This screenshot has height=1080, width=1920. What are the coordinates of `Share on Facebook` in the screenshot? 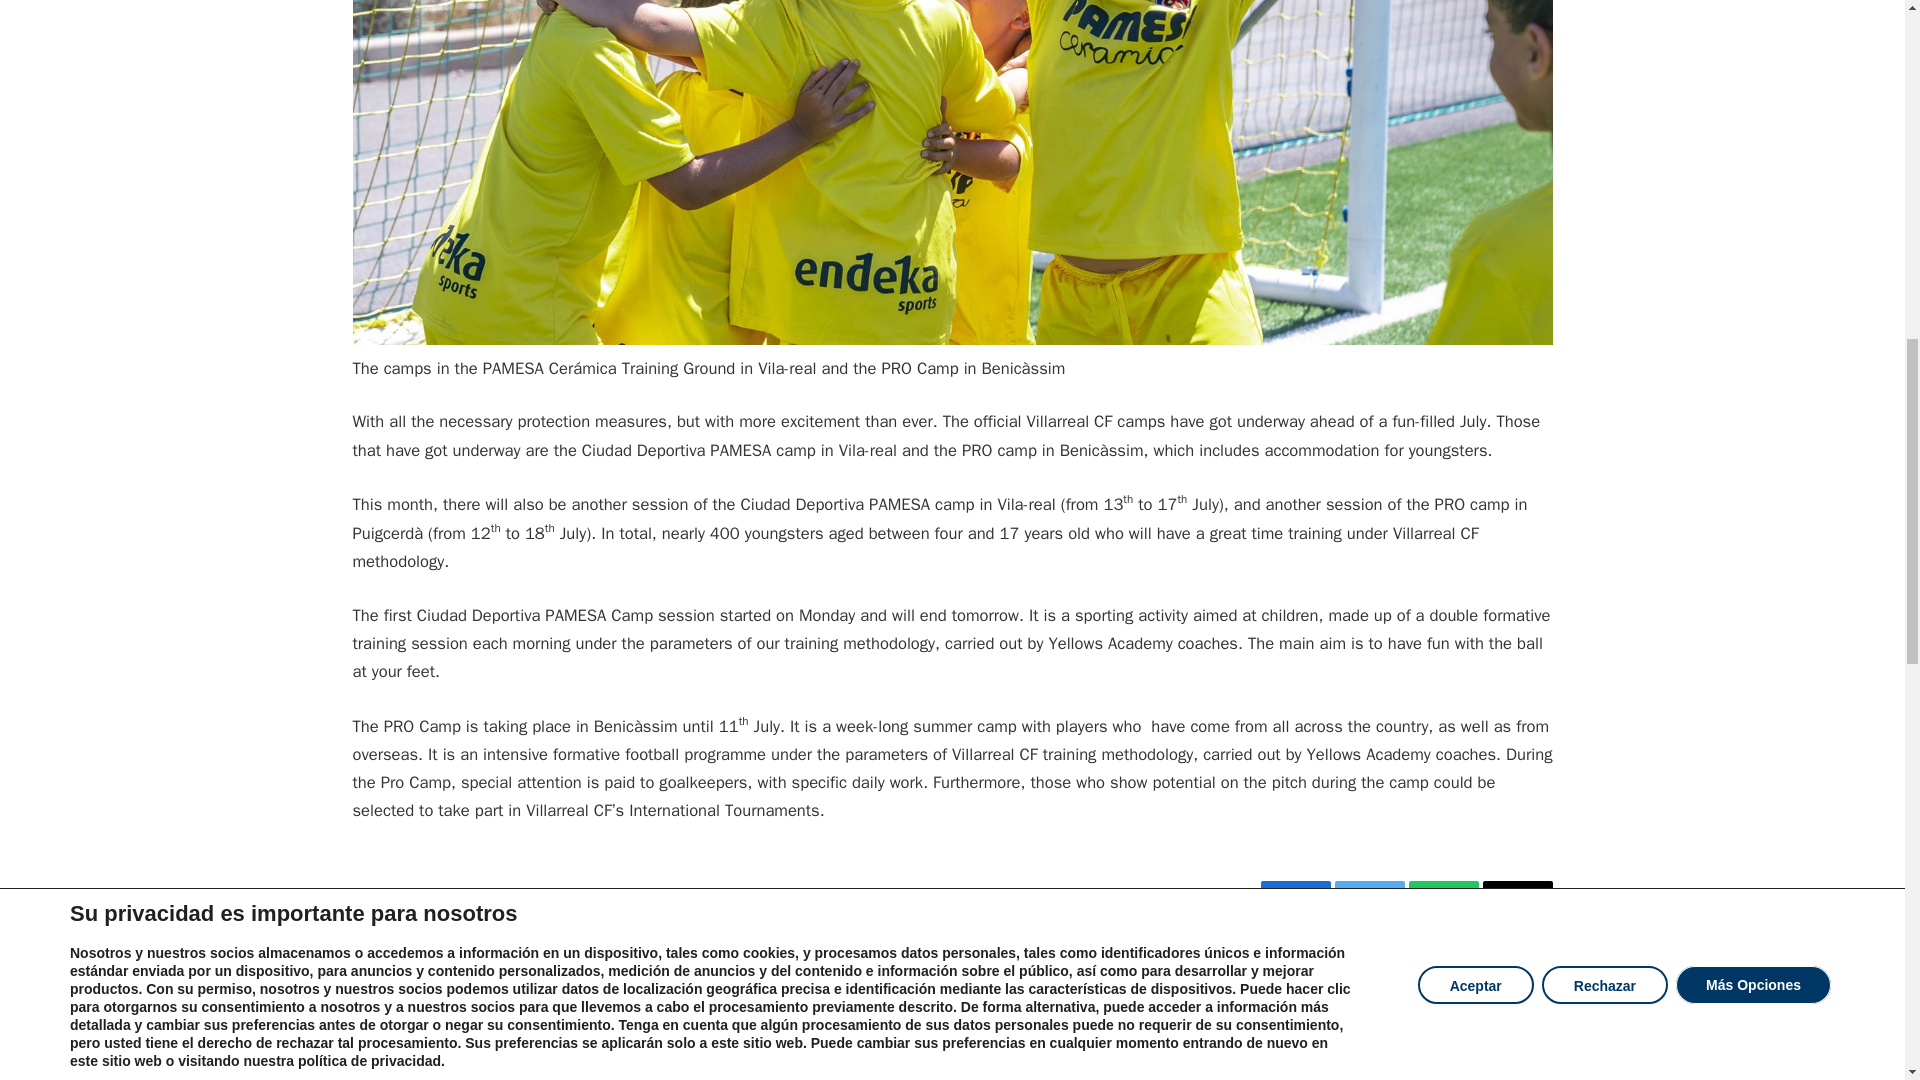 It's located at (1294, 896).